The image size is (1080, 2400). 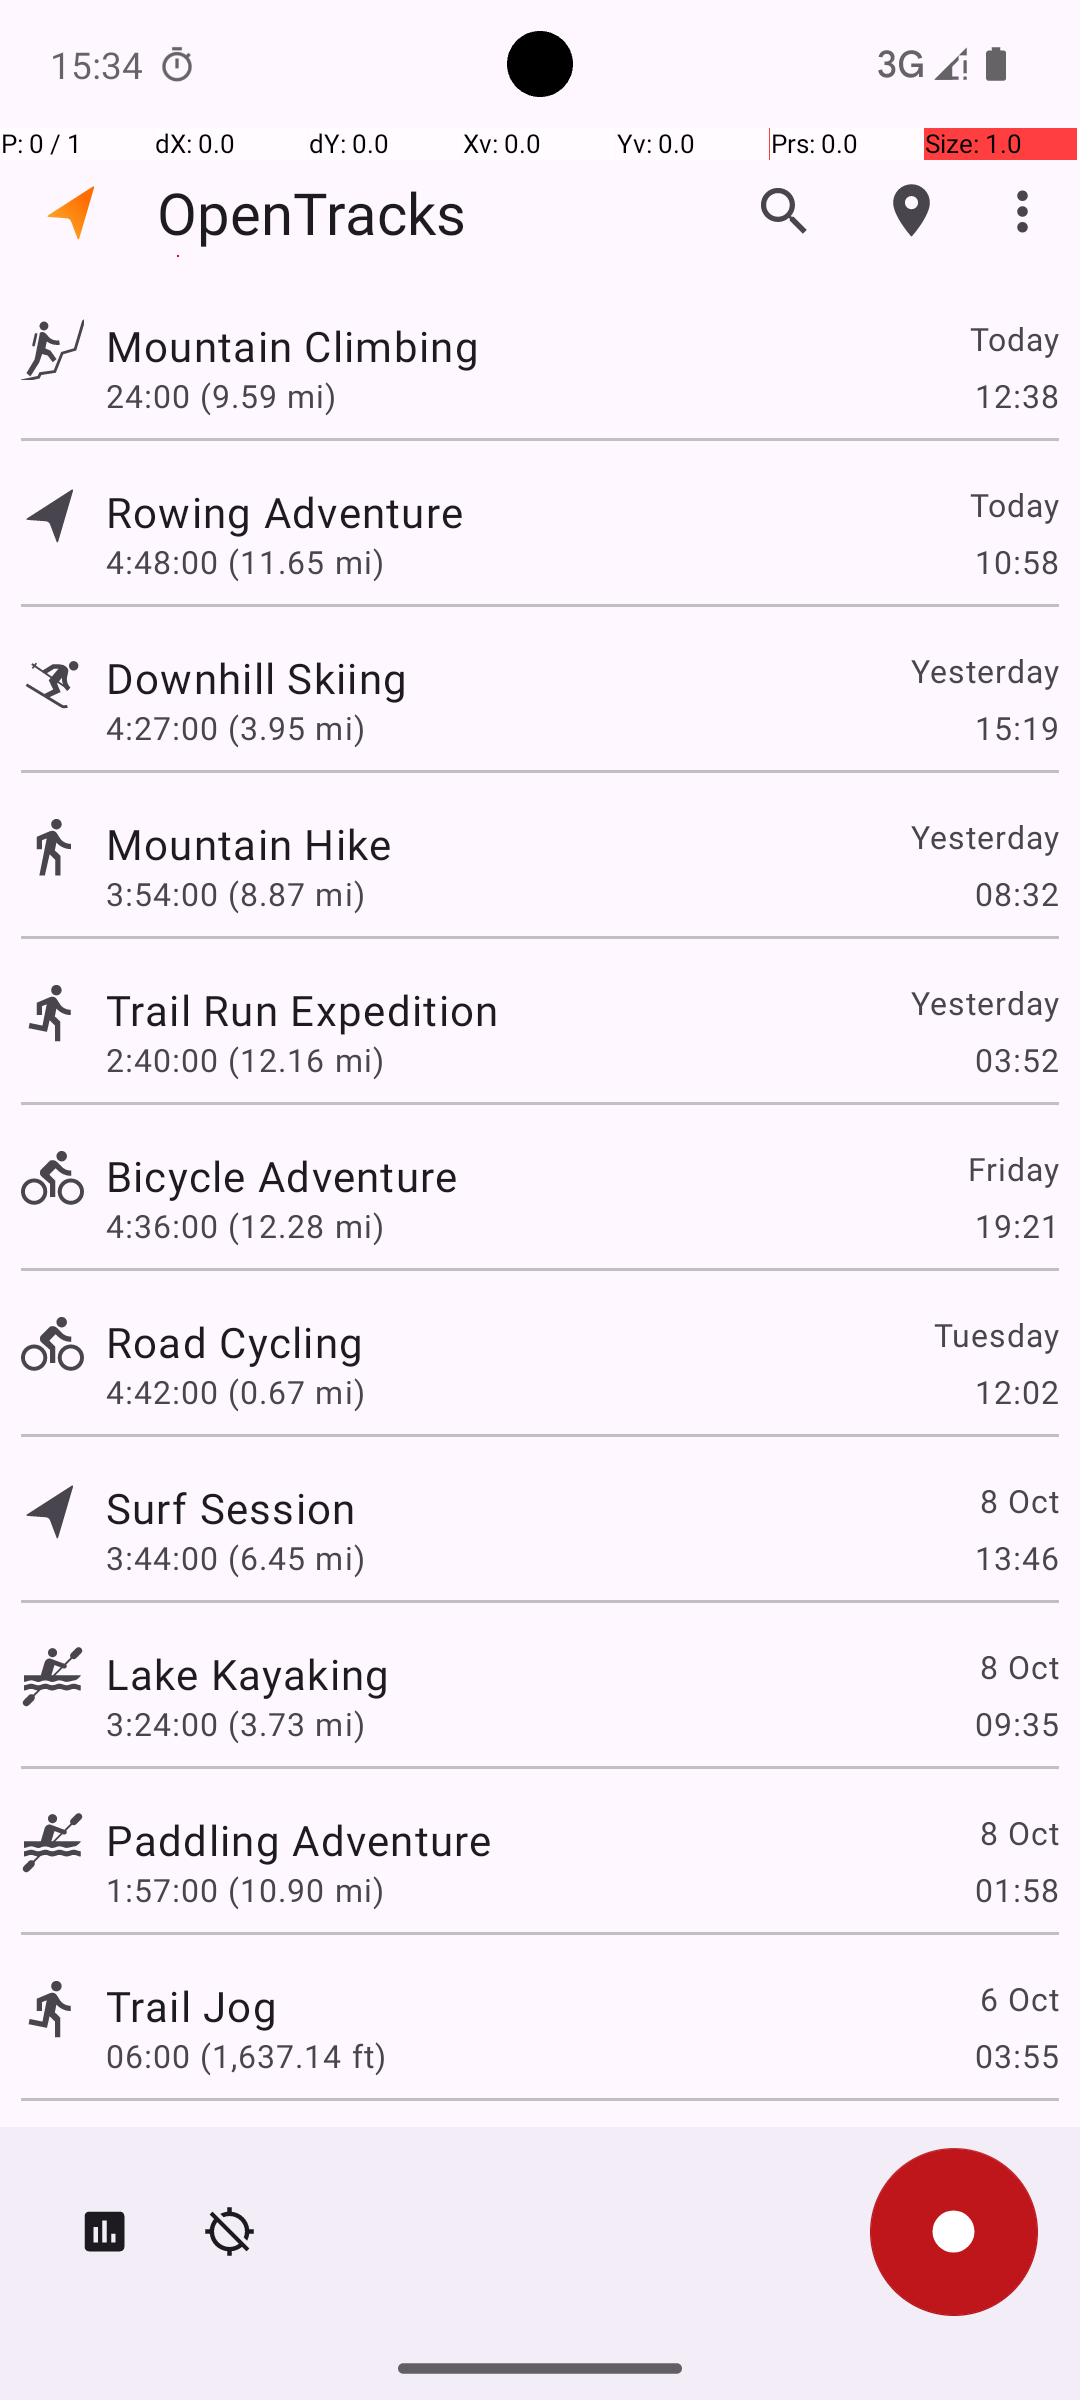 What do you see at coordinates (1016, 1226) in the screenshot?
I see `19:21` at bounding box center [1016, 1226].